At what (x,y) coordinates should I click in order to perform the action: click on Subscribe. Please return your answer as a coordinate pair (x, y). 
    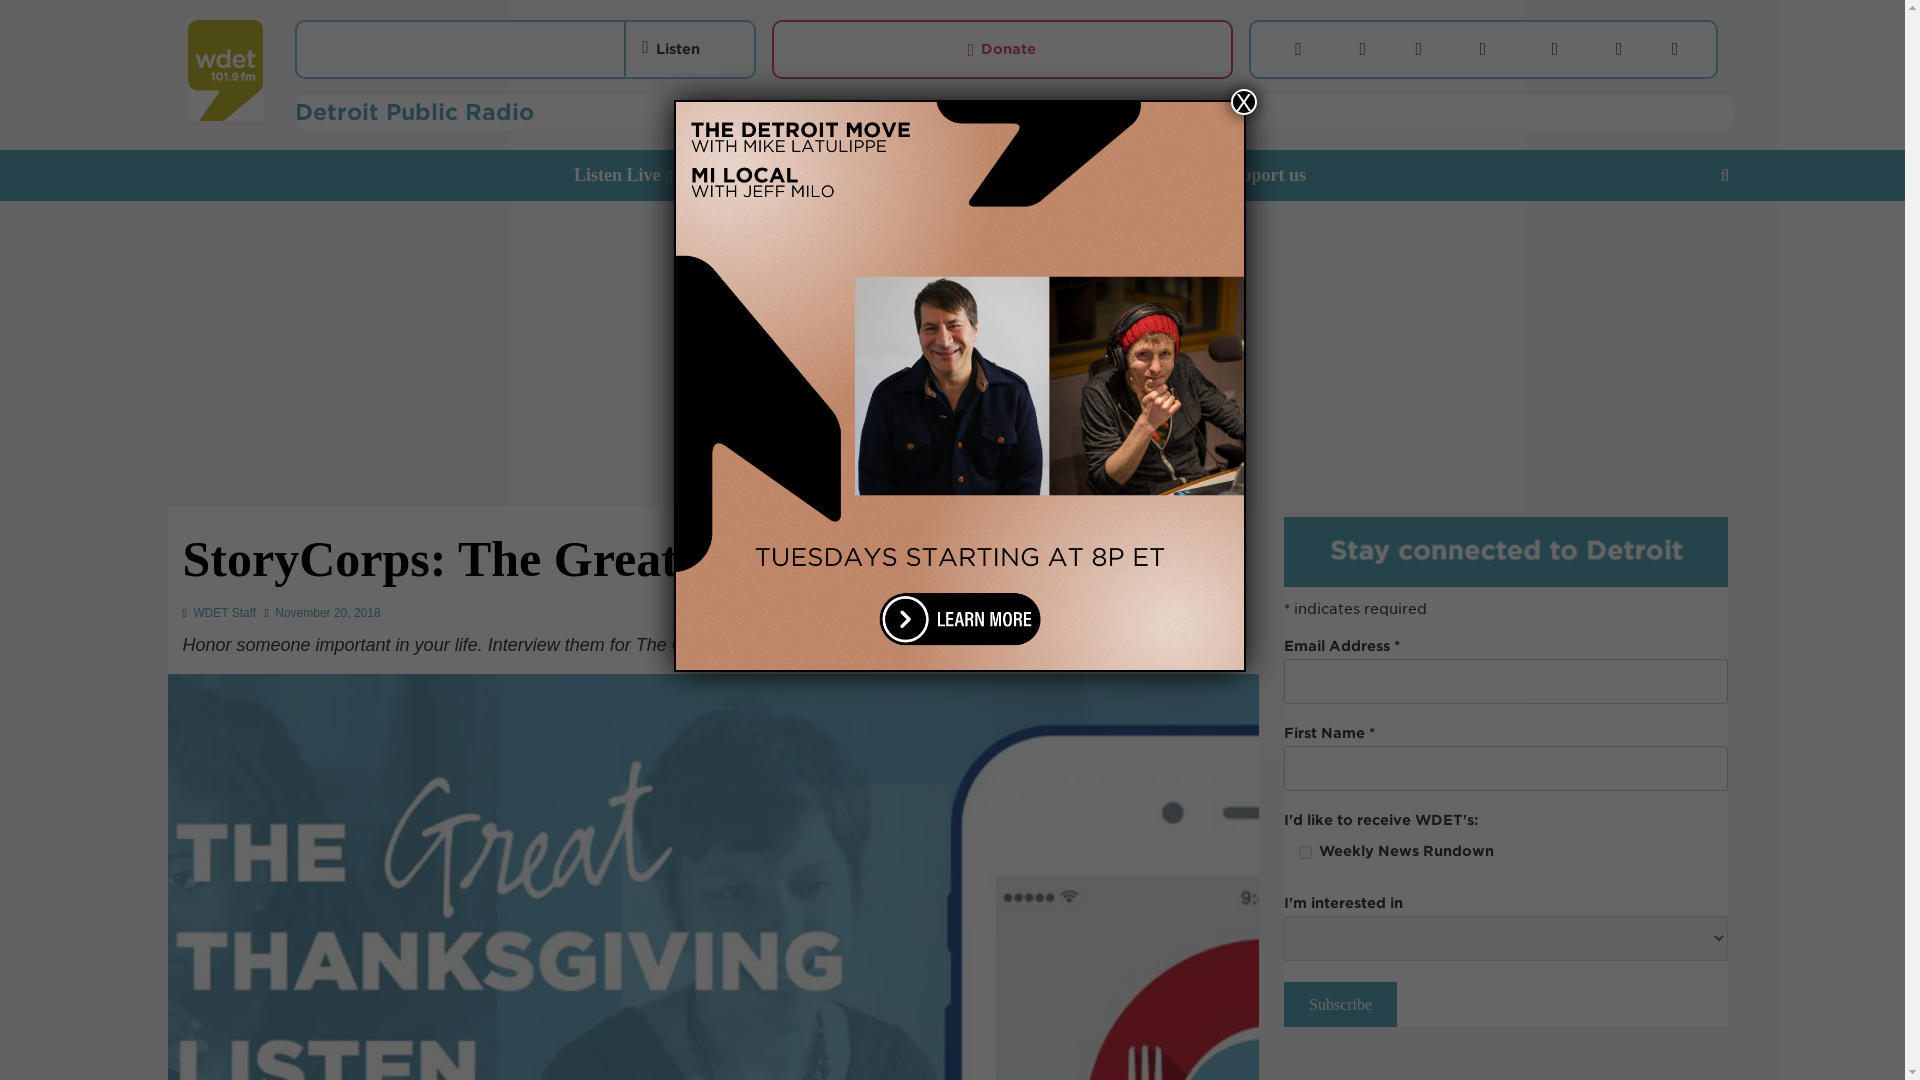
    Looking at the image, I should click on (1340, 1004).